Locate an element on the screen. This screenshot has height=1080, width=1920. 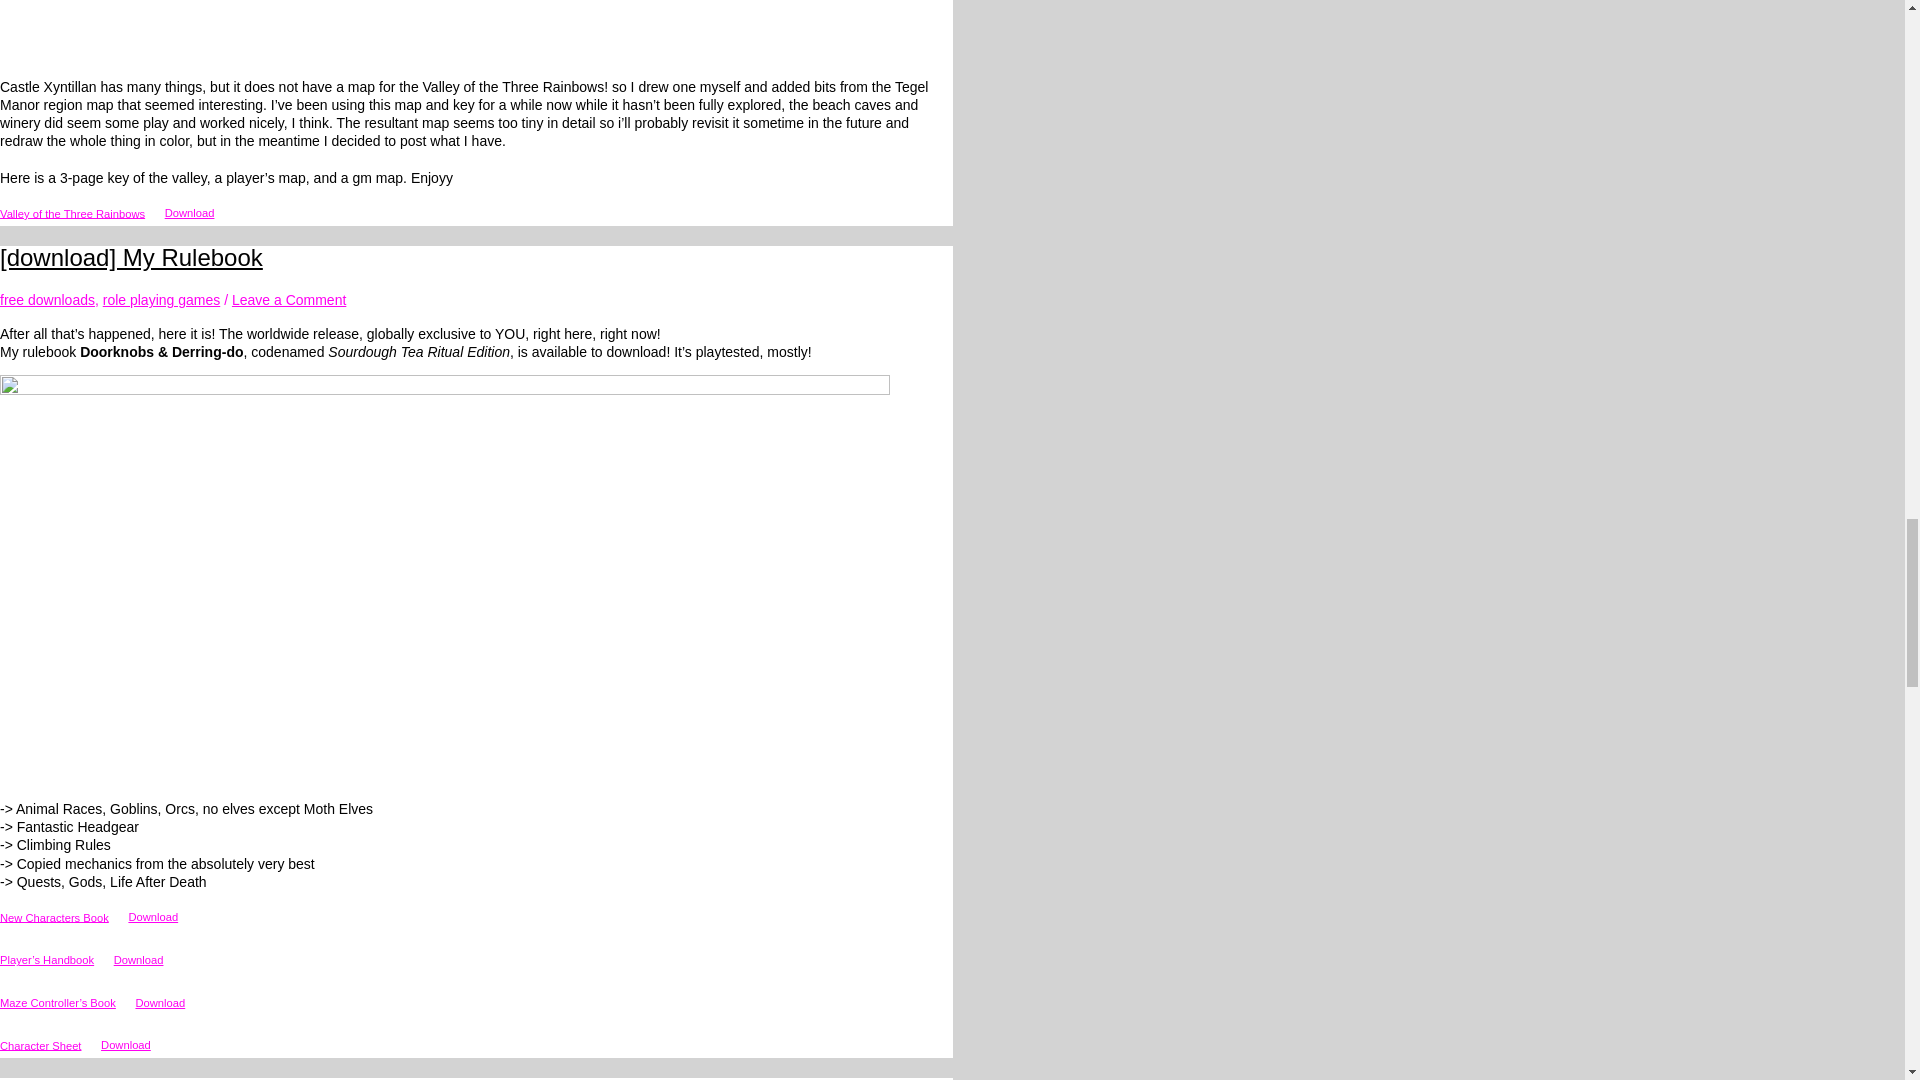
Download is located at coordinates (138, 960).